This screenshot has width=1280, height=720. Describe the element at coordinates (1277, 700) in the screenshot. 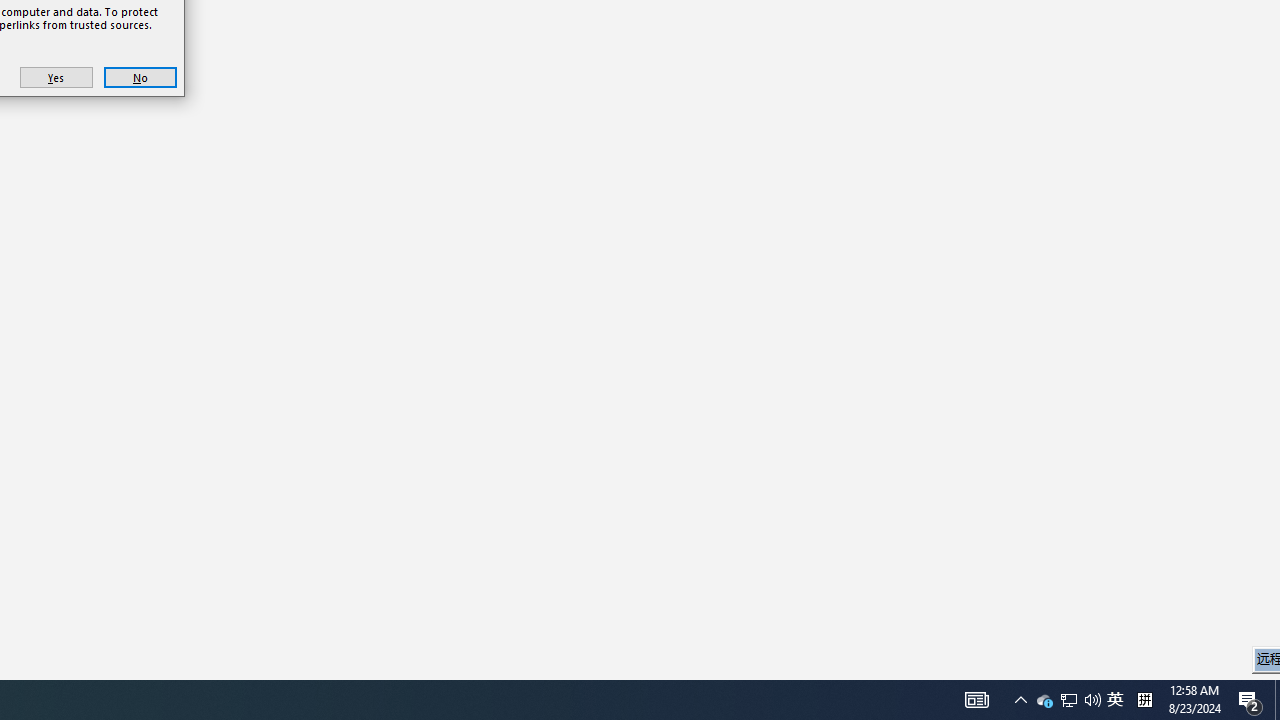

I see `Notification Chevron` at that location.